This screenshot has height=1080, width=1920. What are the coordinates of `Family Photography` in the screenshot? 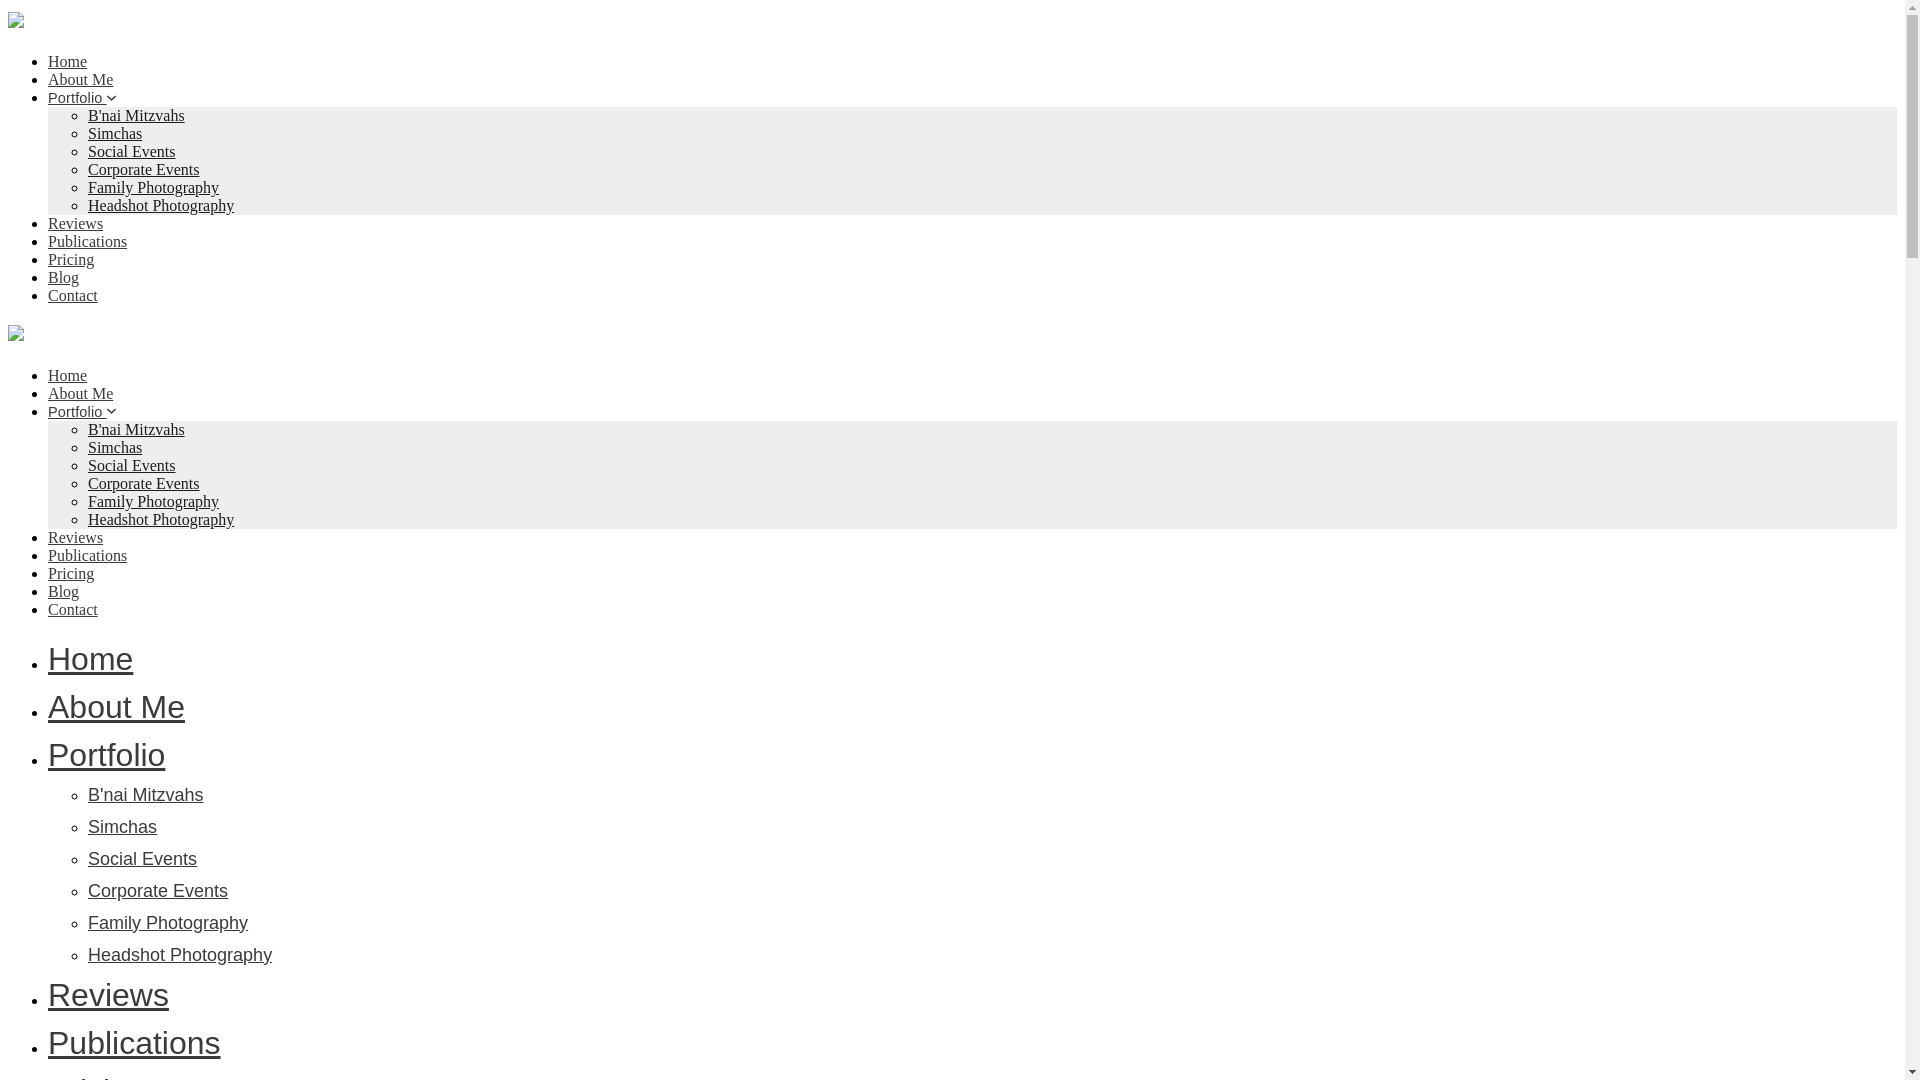 It's located at (153, 187).